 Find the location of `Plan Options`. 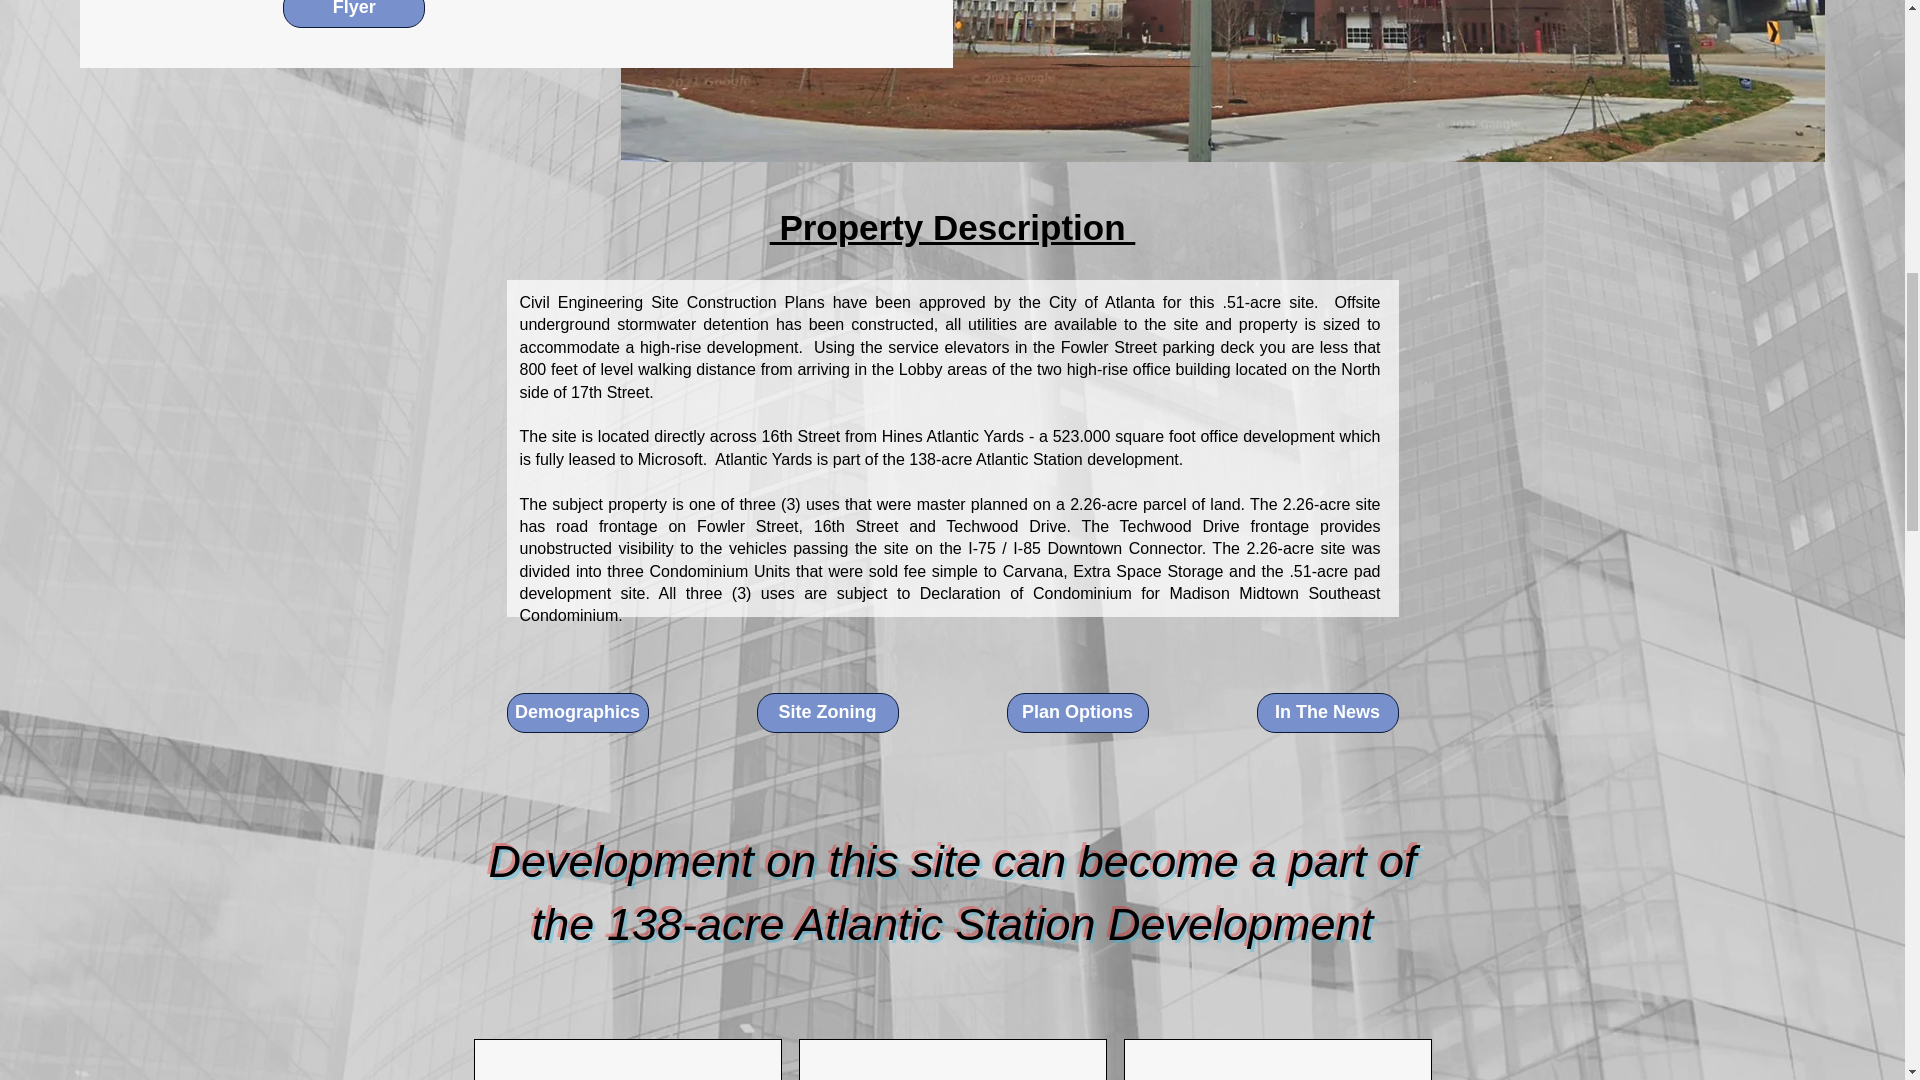

Plan Options is located at coordinates (1077, 713).